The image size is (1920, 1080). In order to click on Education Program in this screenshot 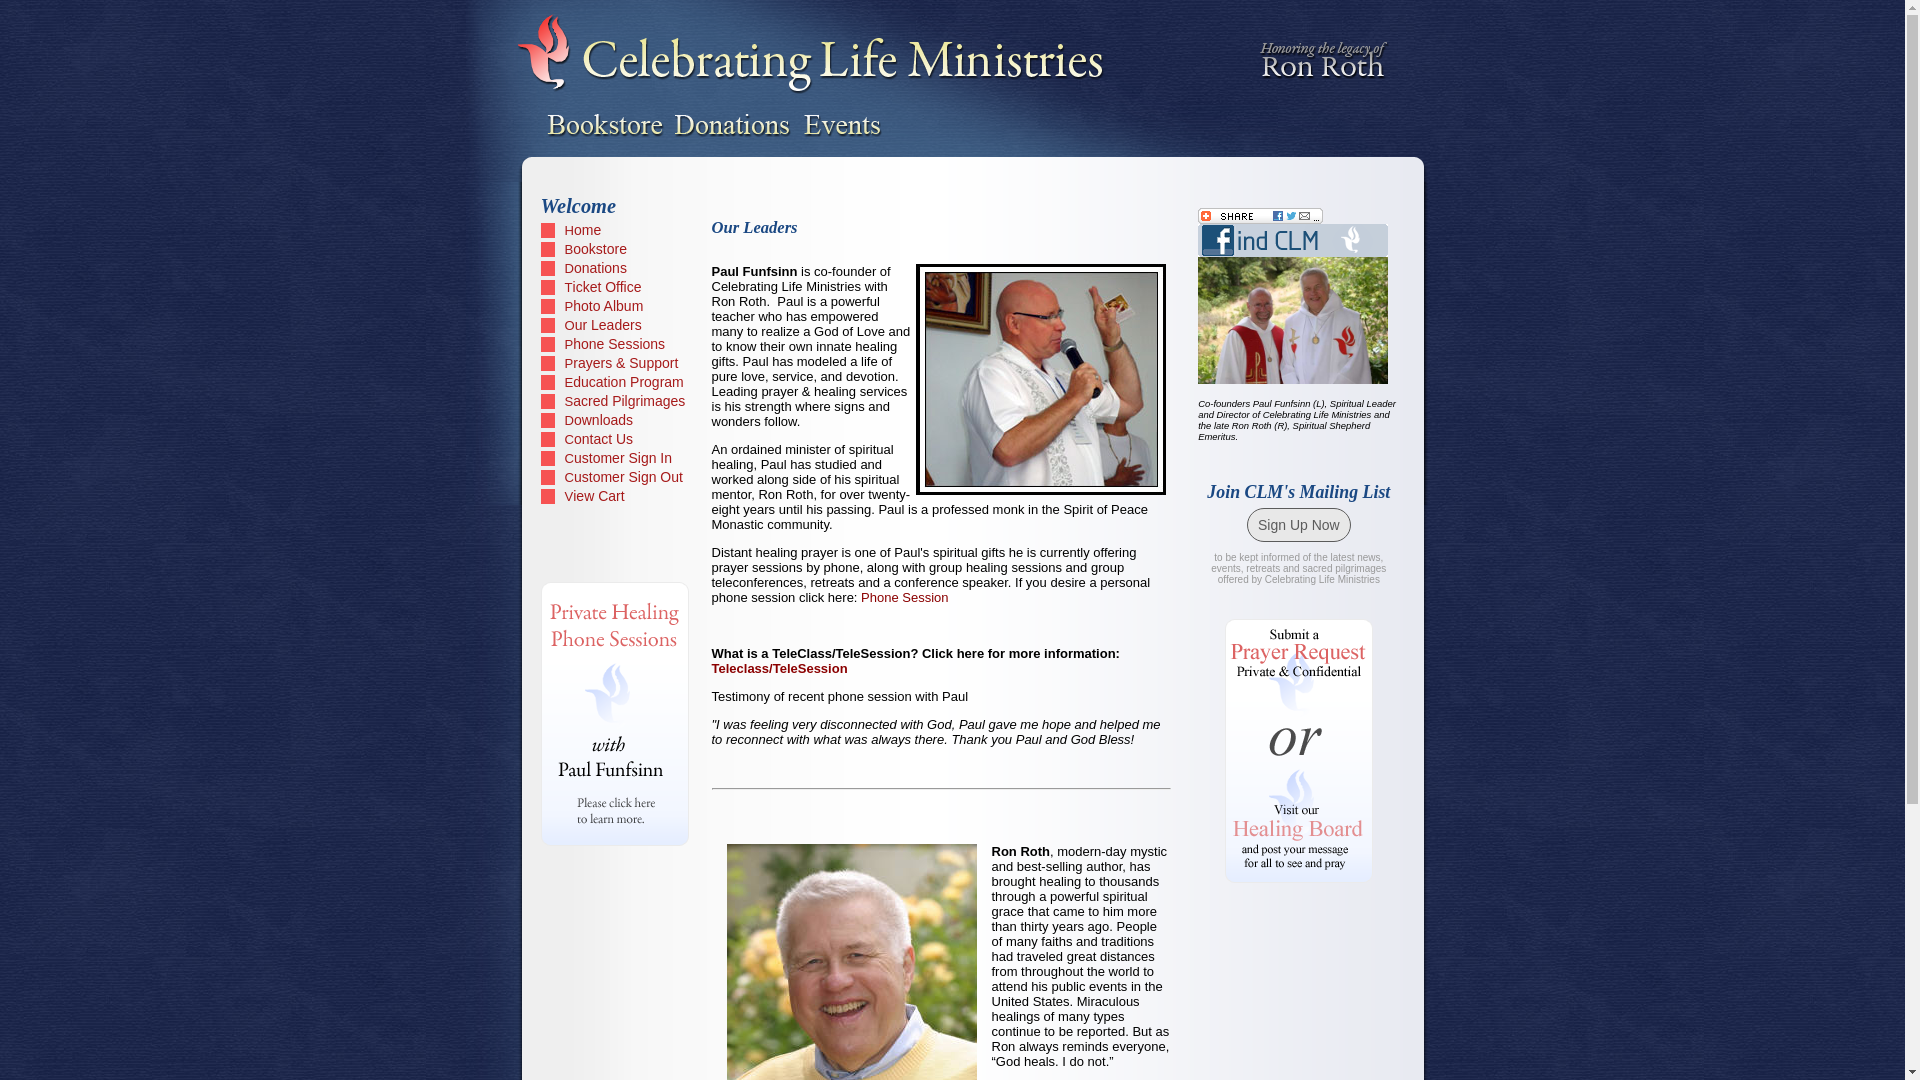, I will do `click(616, 382)`.